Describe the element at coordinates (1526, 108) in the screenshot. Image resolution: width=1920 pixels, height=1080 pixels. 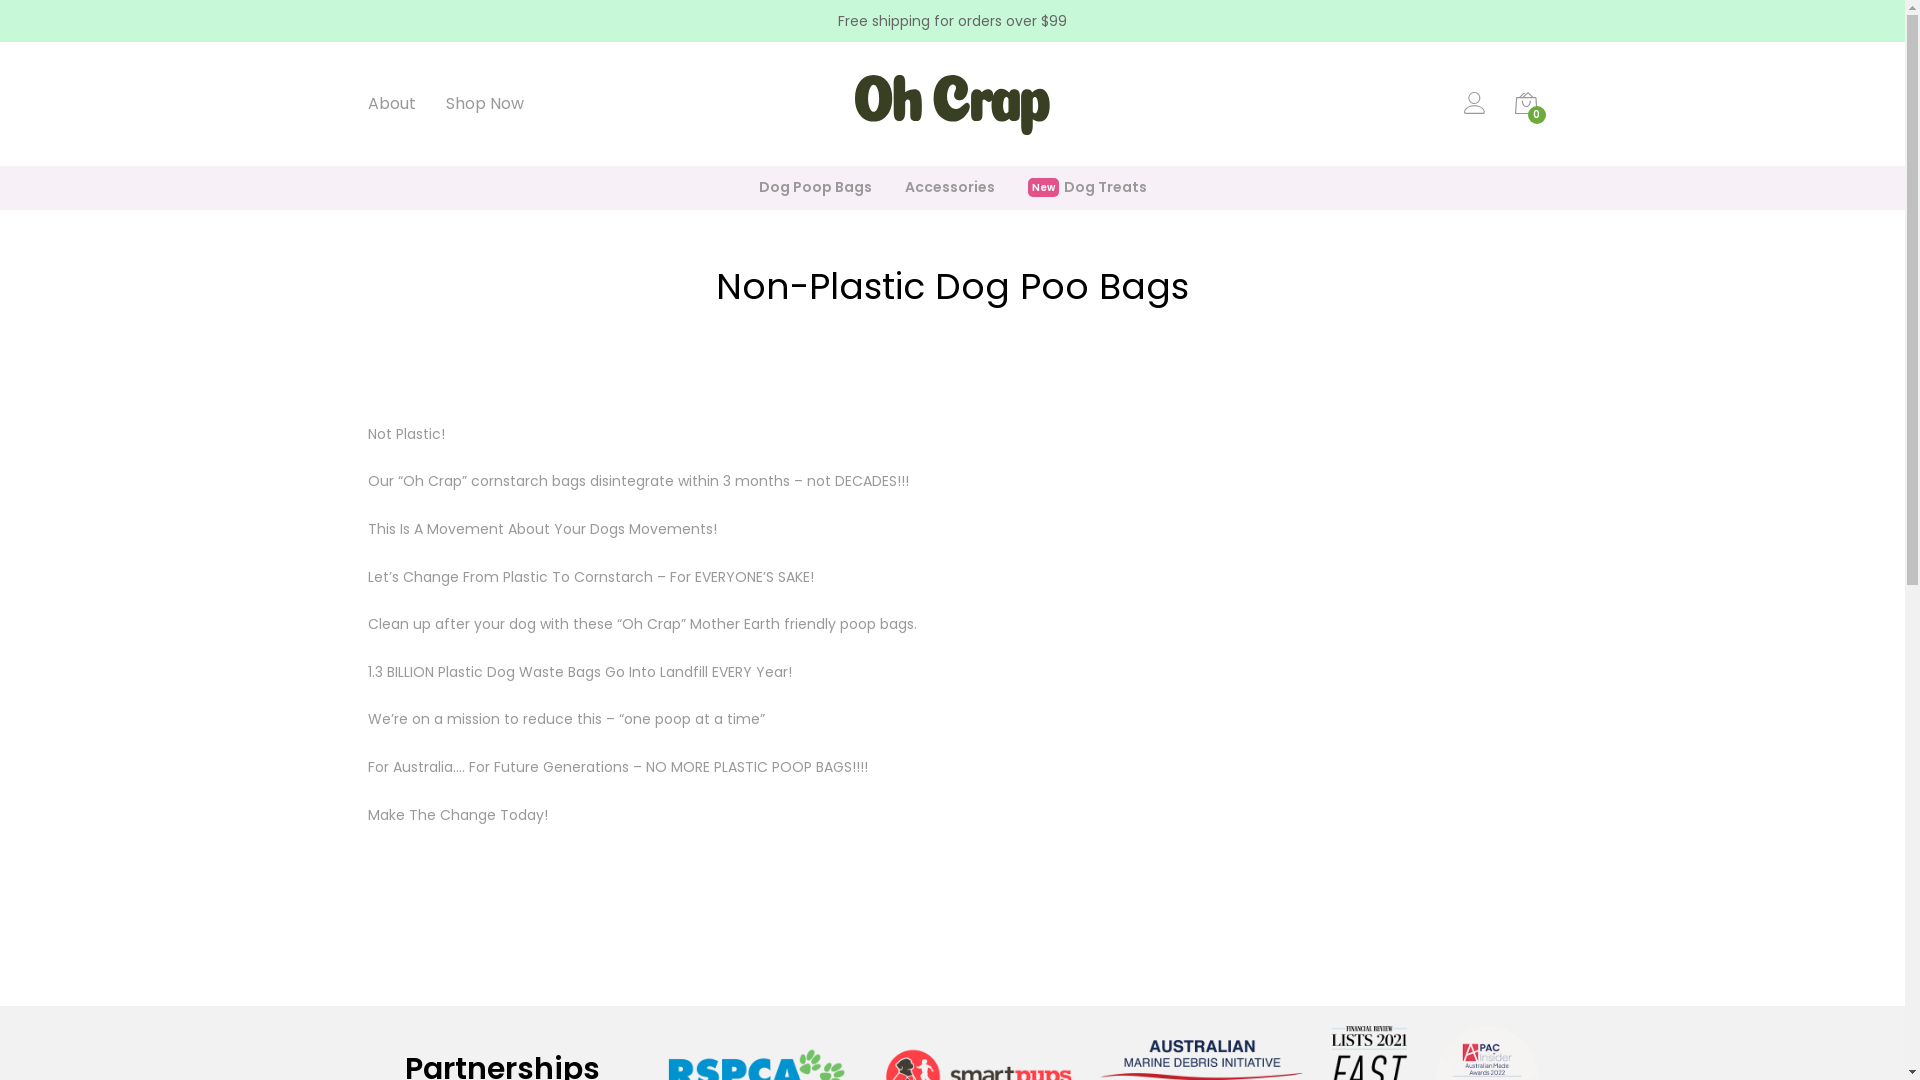
I see `0` at that location.